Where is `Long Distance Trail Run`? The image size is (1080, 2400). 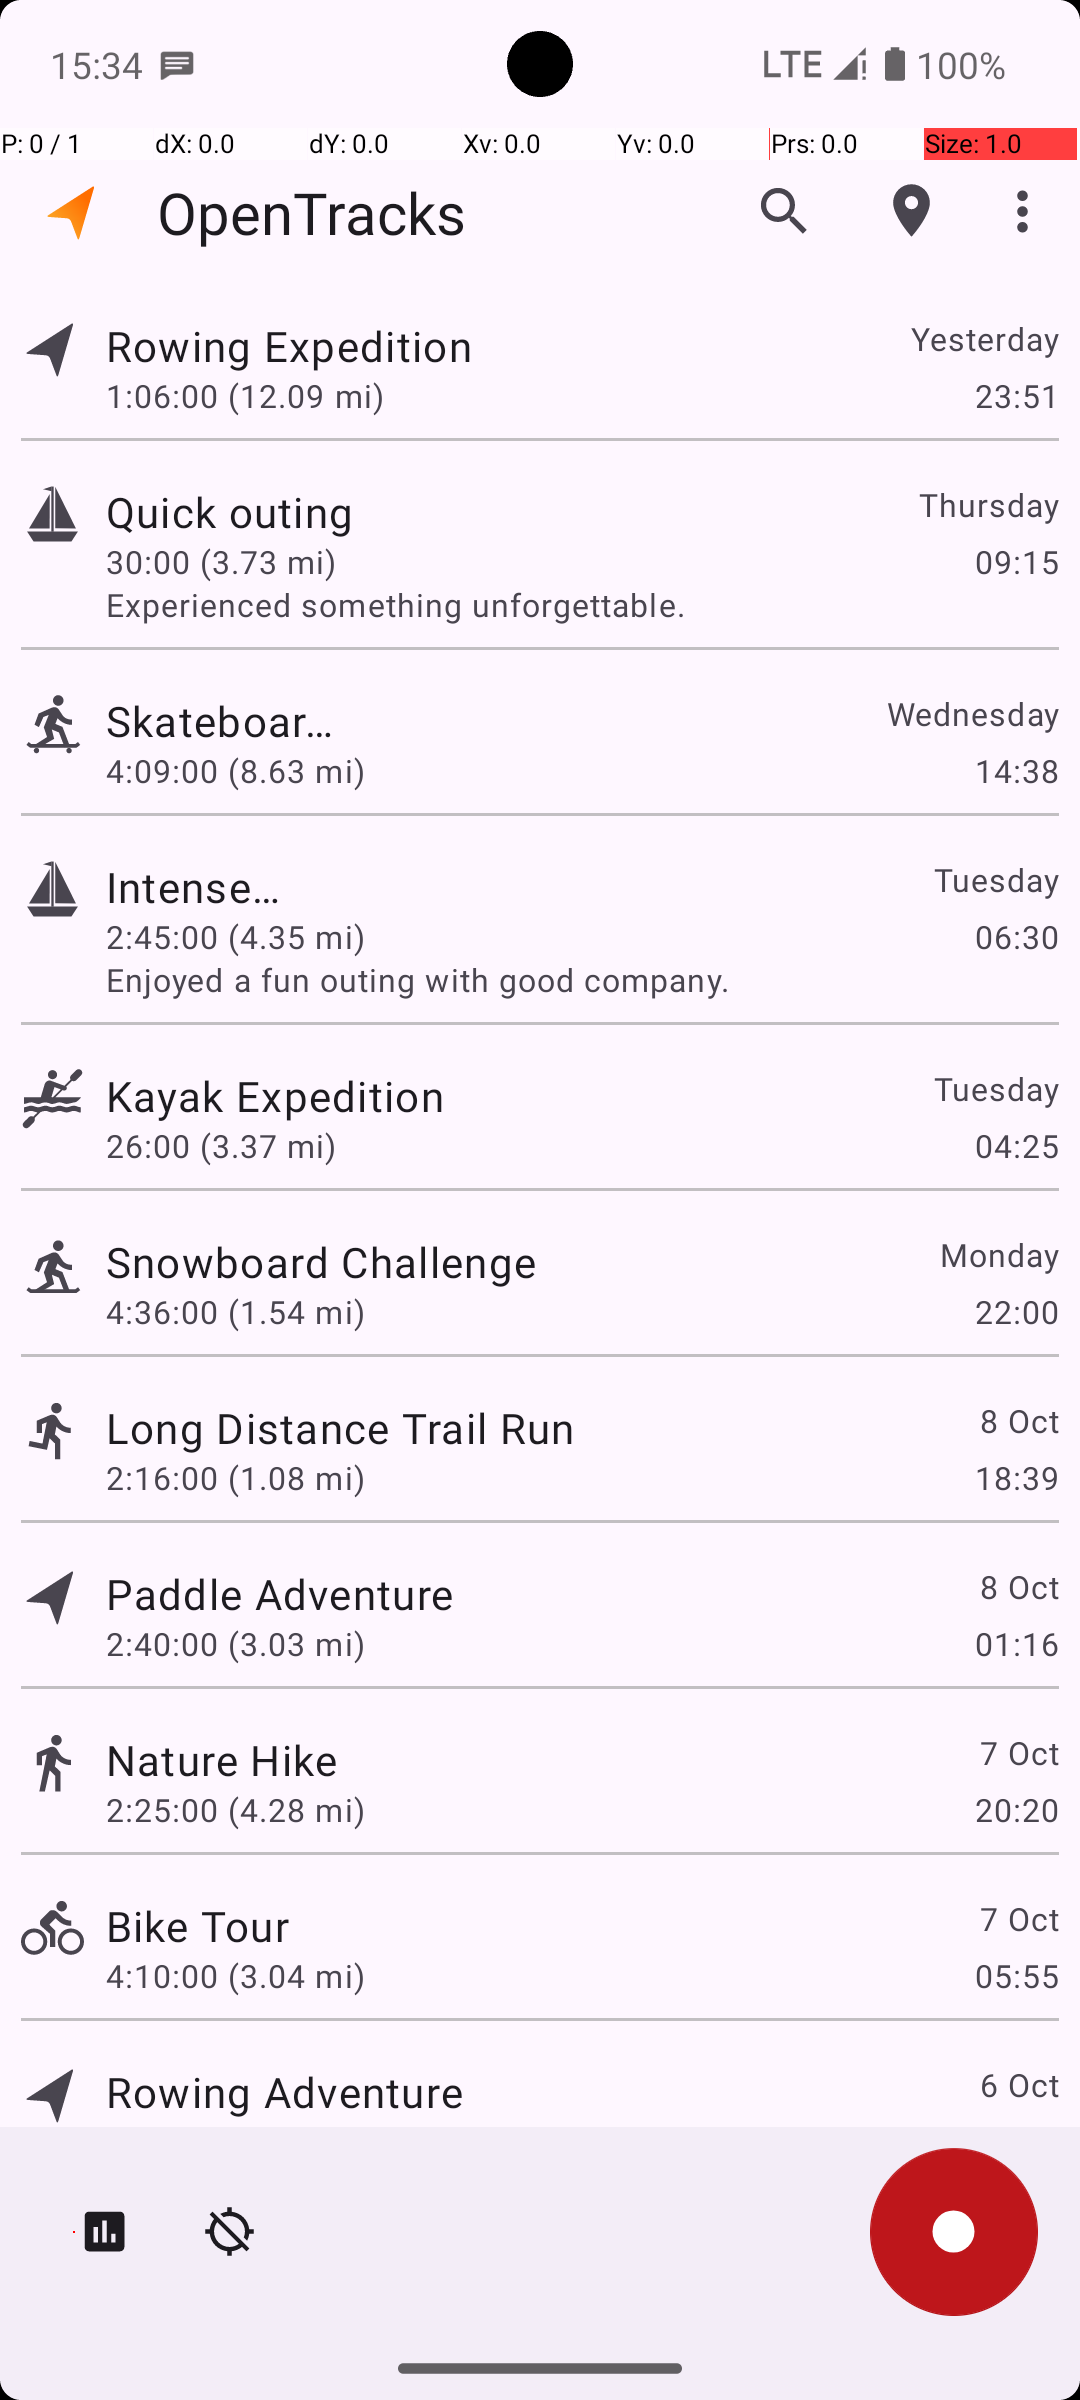
Long Distance Trail Run is located at coordinates (340, 1428).